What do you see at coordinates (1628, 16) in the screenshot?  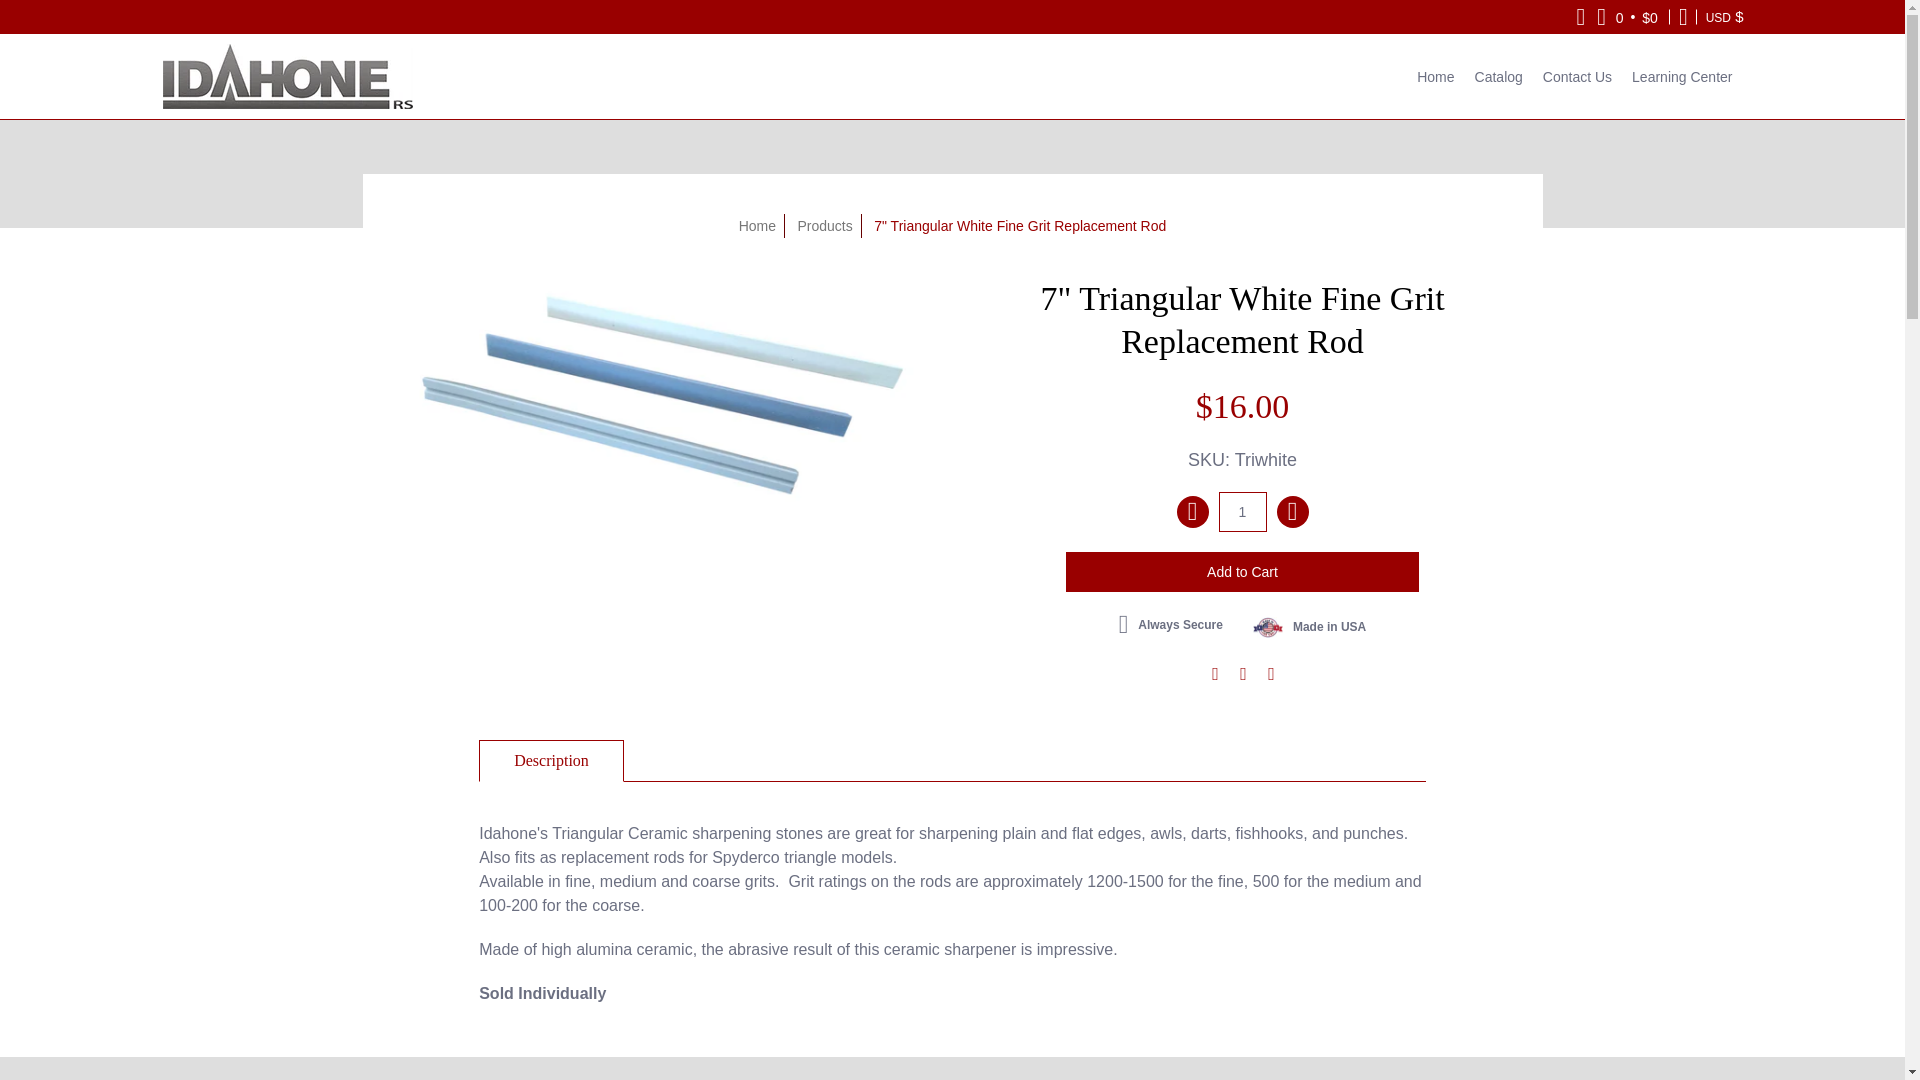 I see `Cart` at bounding box center [1628, 16].